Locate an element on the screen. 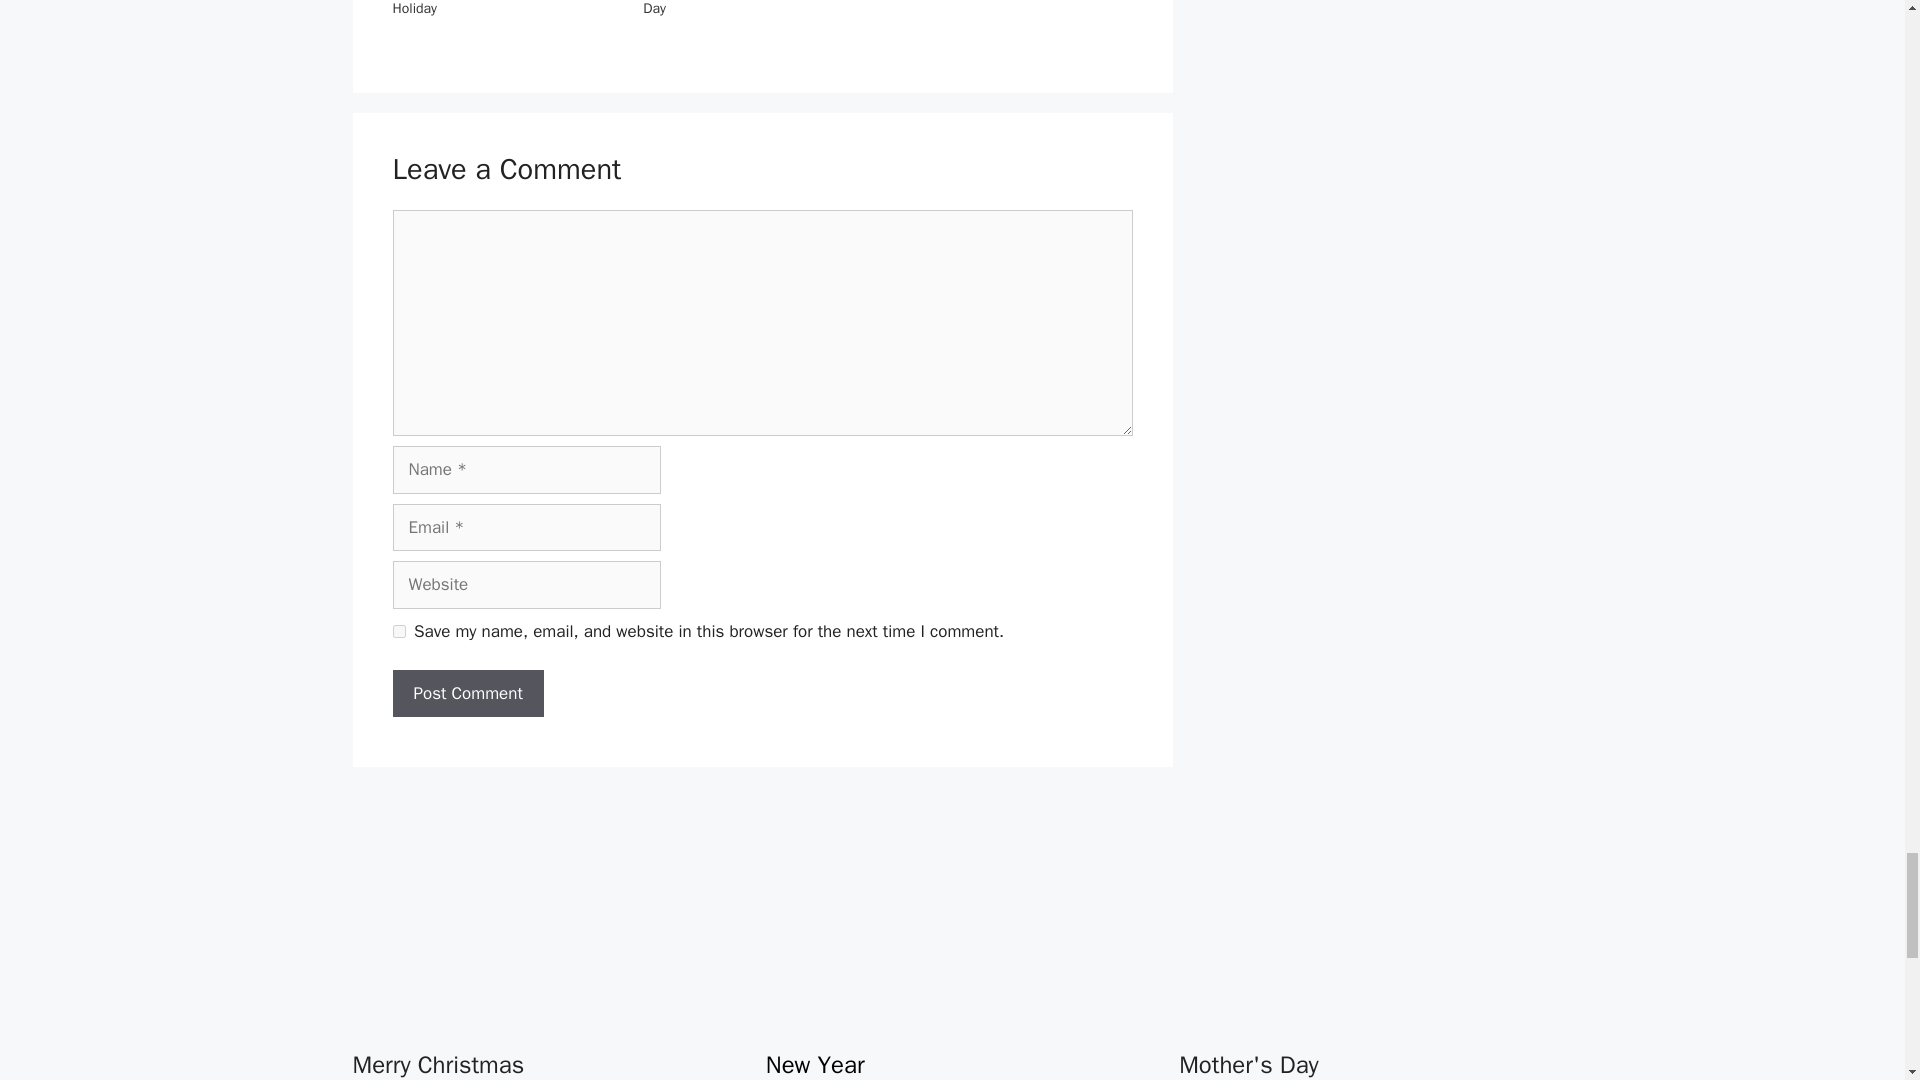 This screenshot has height=1080, width=1920. Is American Family Day A Public Holiday is located at coordinates (488, 8).